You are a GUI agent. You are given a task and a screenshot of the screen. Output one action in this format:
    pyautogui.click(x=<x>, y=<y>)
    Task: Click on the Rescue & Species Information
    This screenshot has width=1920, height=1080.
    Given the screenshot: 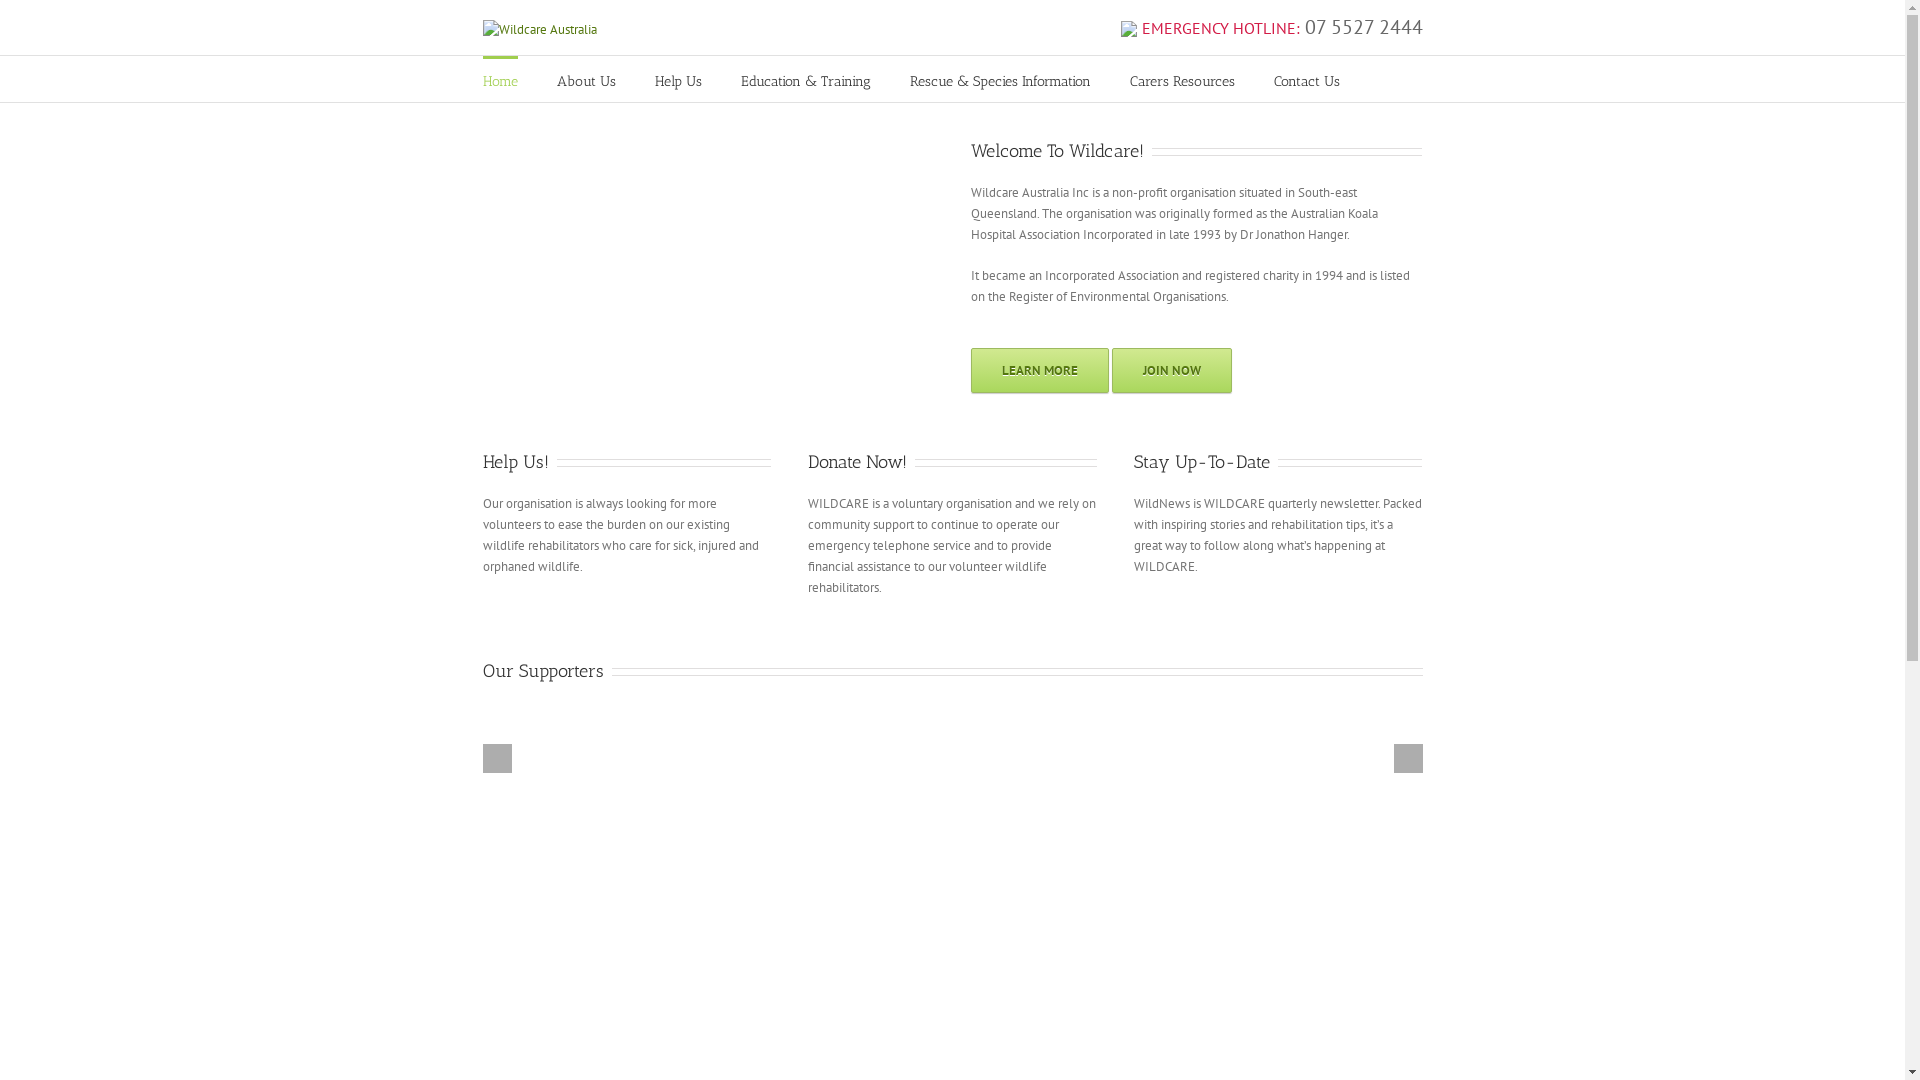 What is the action you would take?
    pyautogui.click(x=1000, y=80)
    